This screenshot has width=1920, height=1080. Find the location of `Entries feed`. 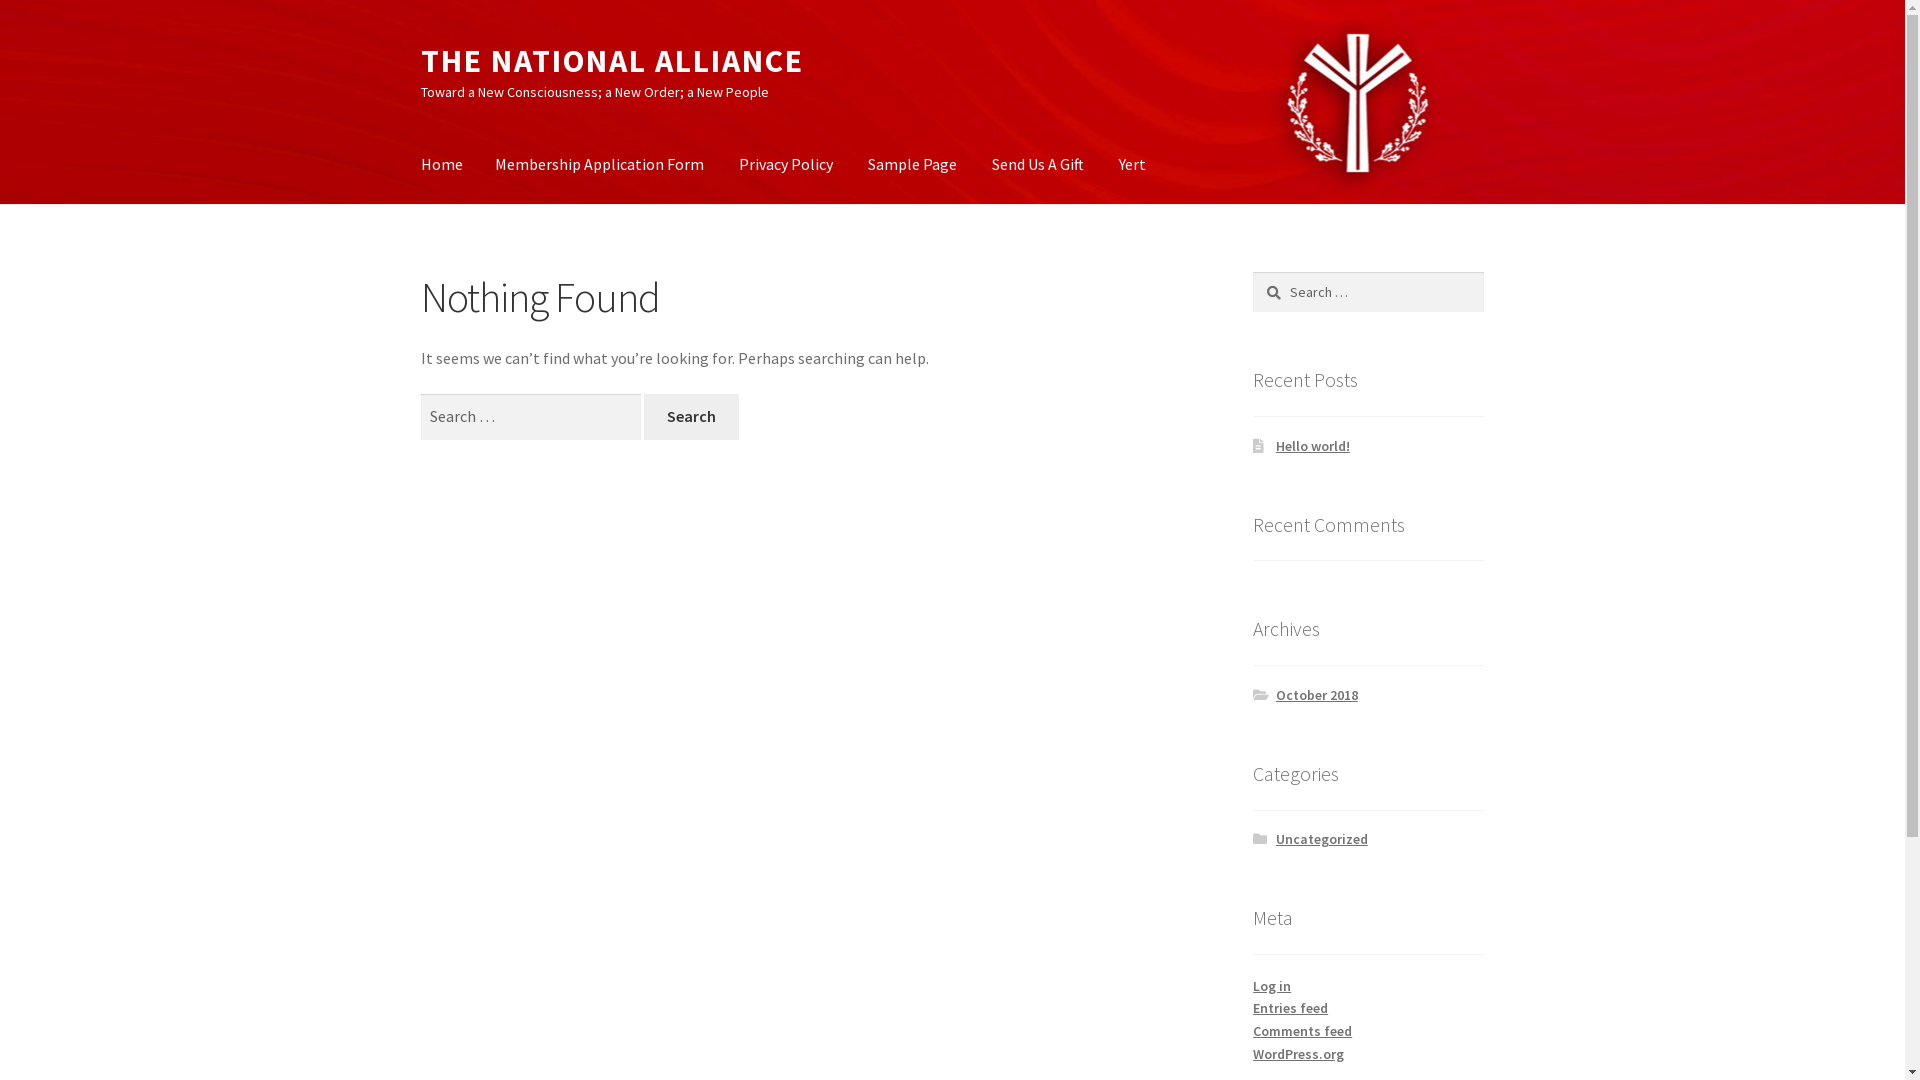

Entries feed is located at coordinates (1290, 1008).